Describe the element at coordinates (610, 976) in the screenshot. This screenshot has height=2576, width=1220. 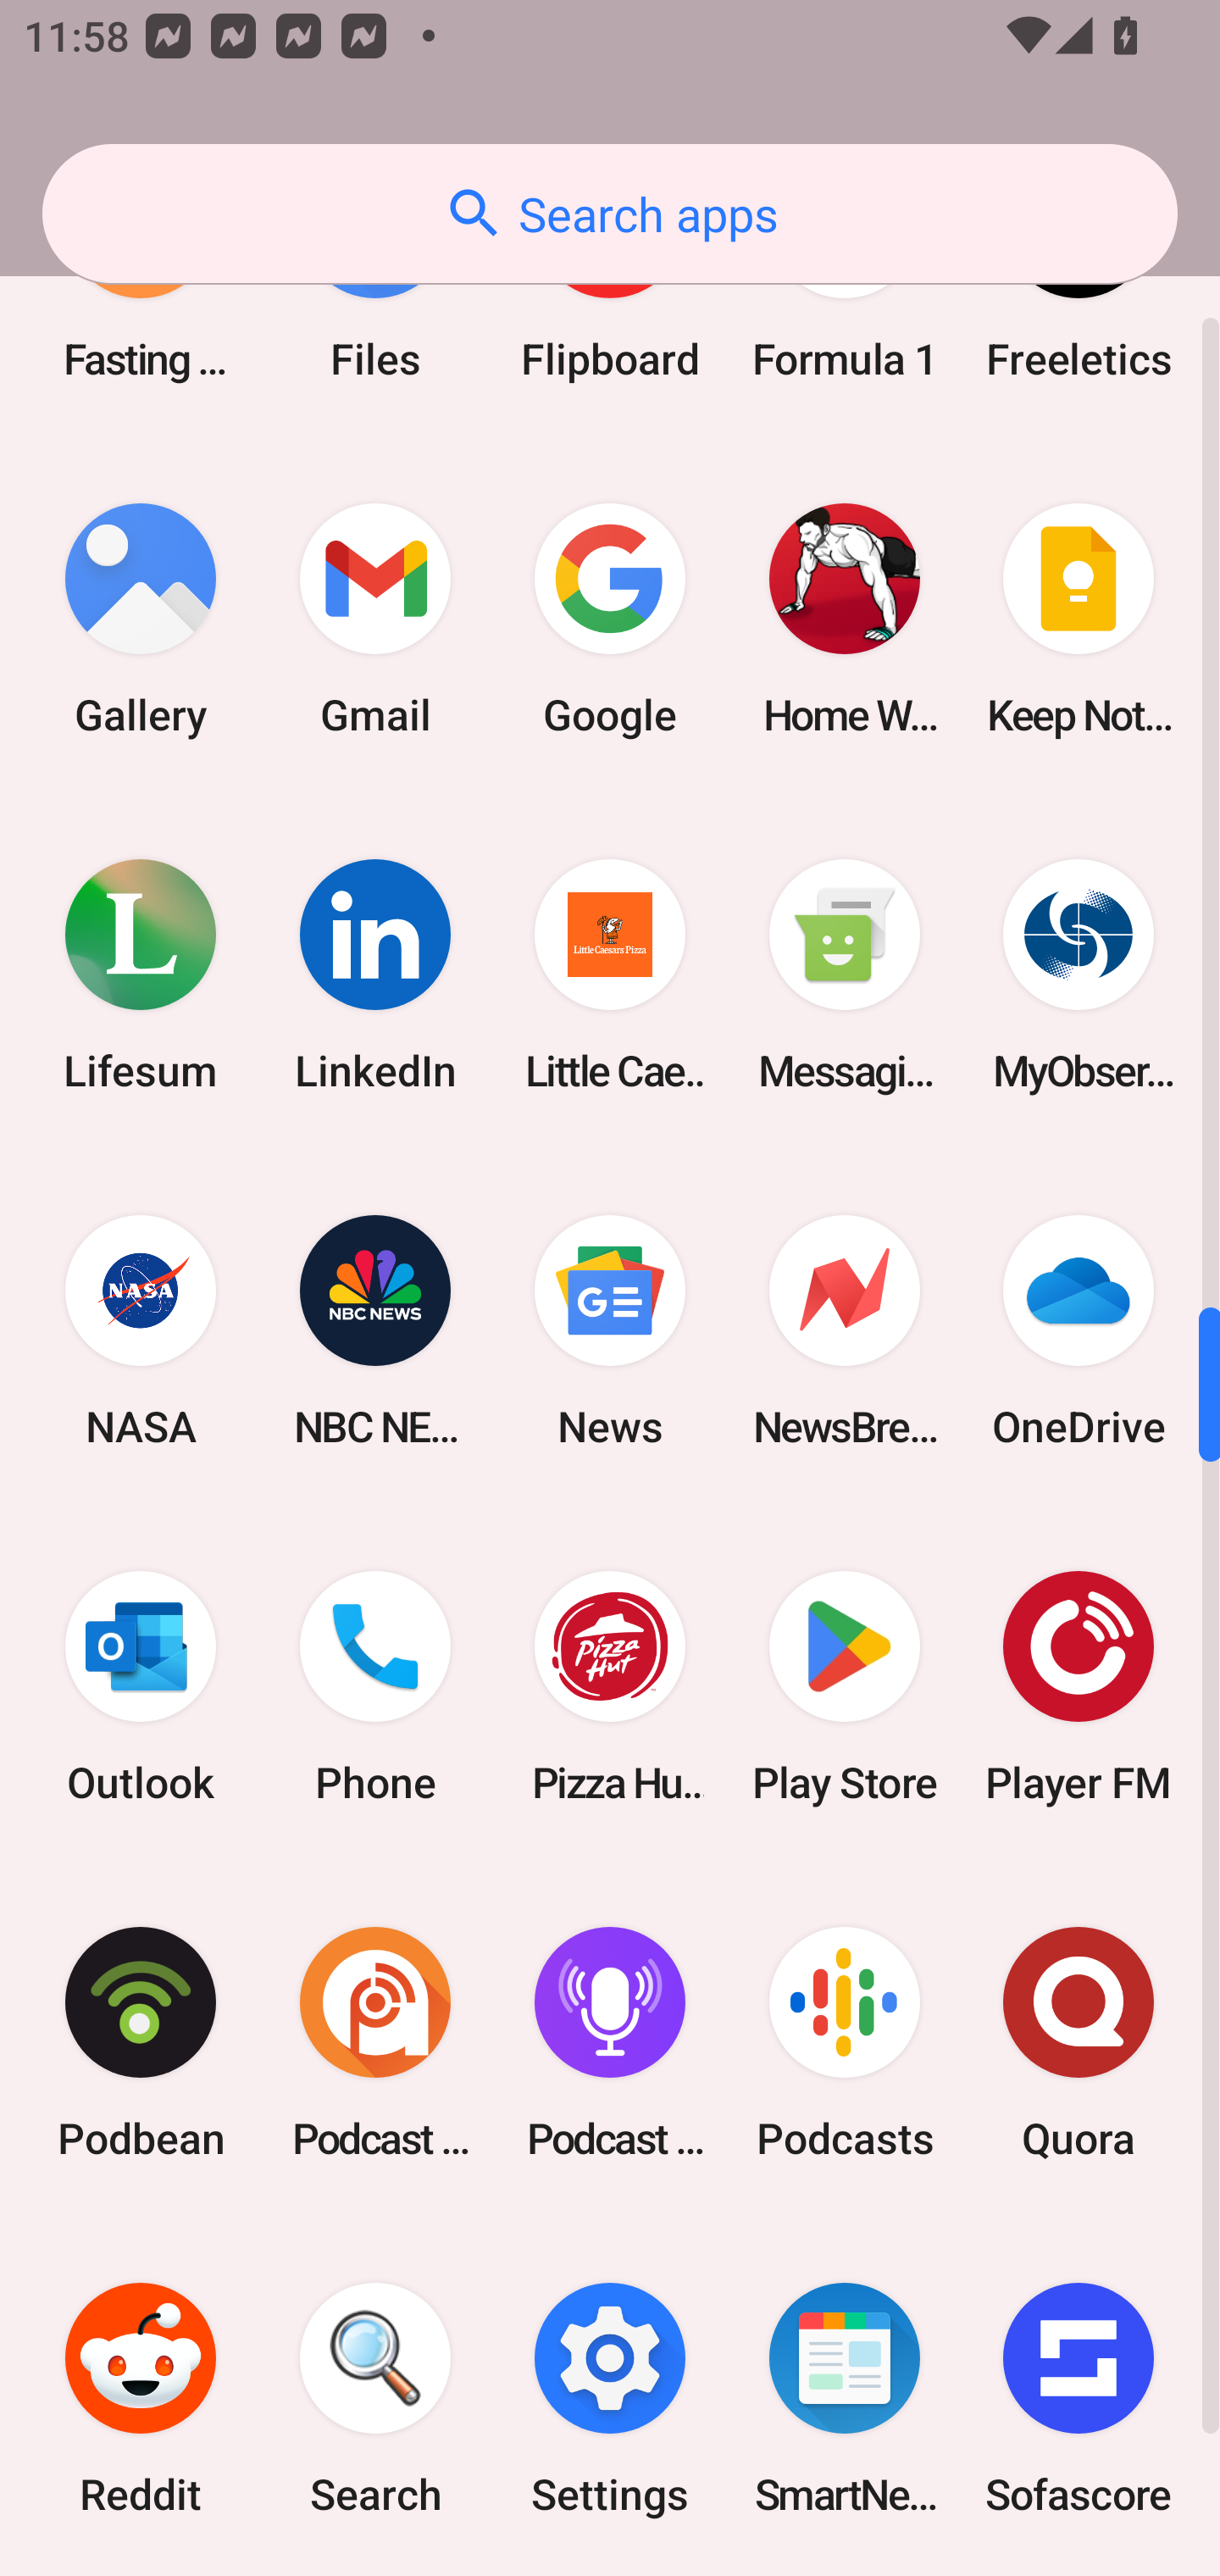
I see `Little Caesars Pizza` at that location.